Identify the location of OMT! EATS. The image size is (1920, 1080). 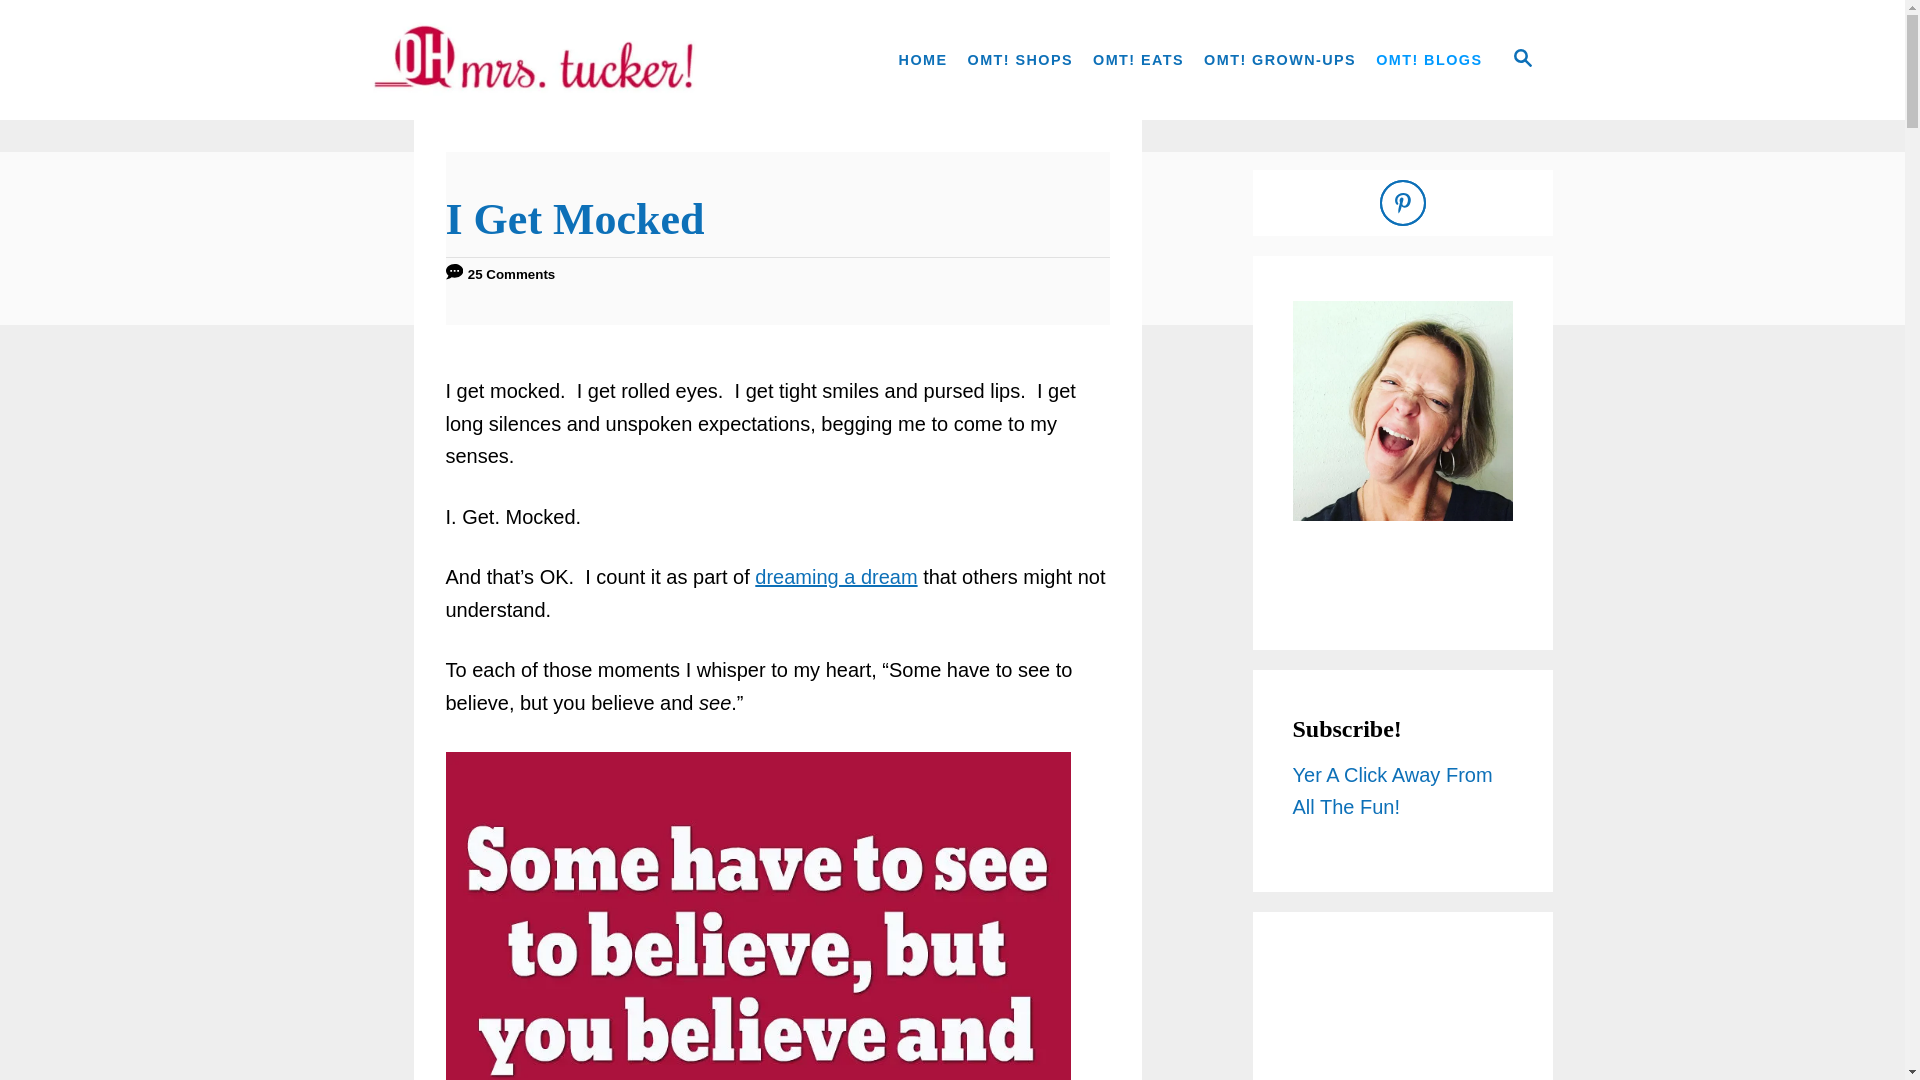
(1138, 60).